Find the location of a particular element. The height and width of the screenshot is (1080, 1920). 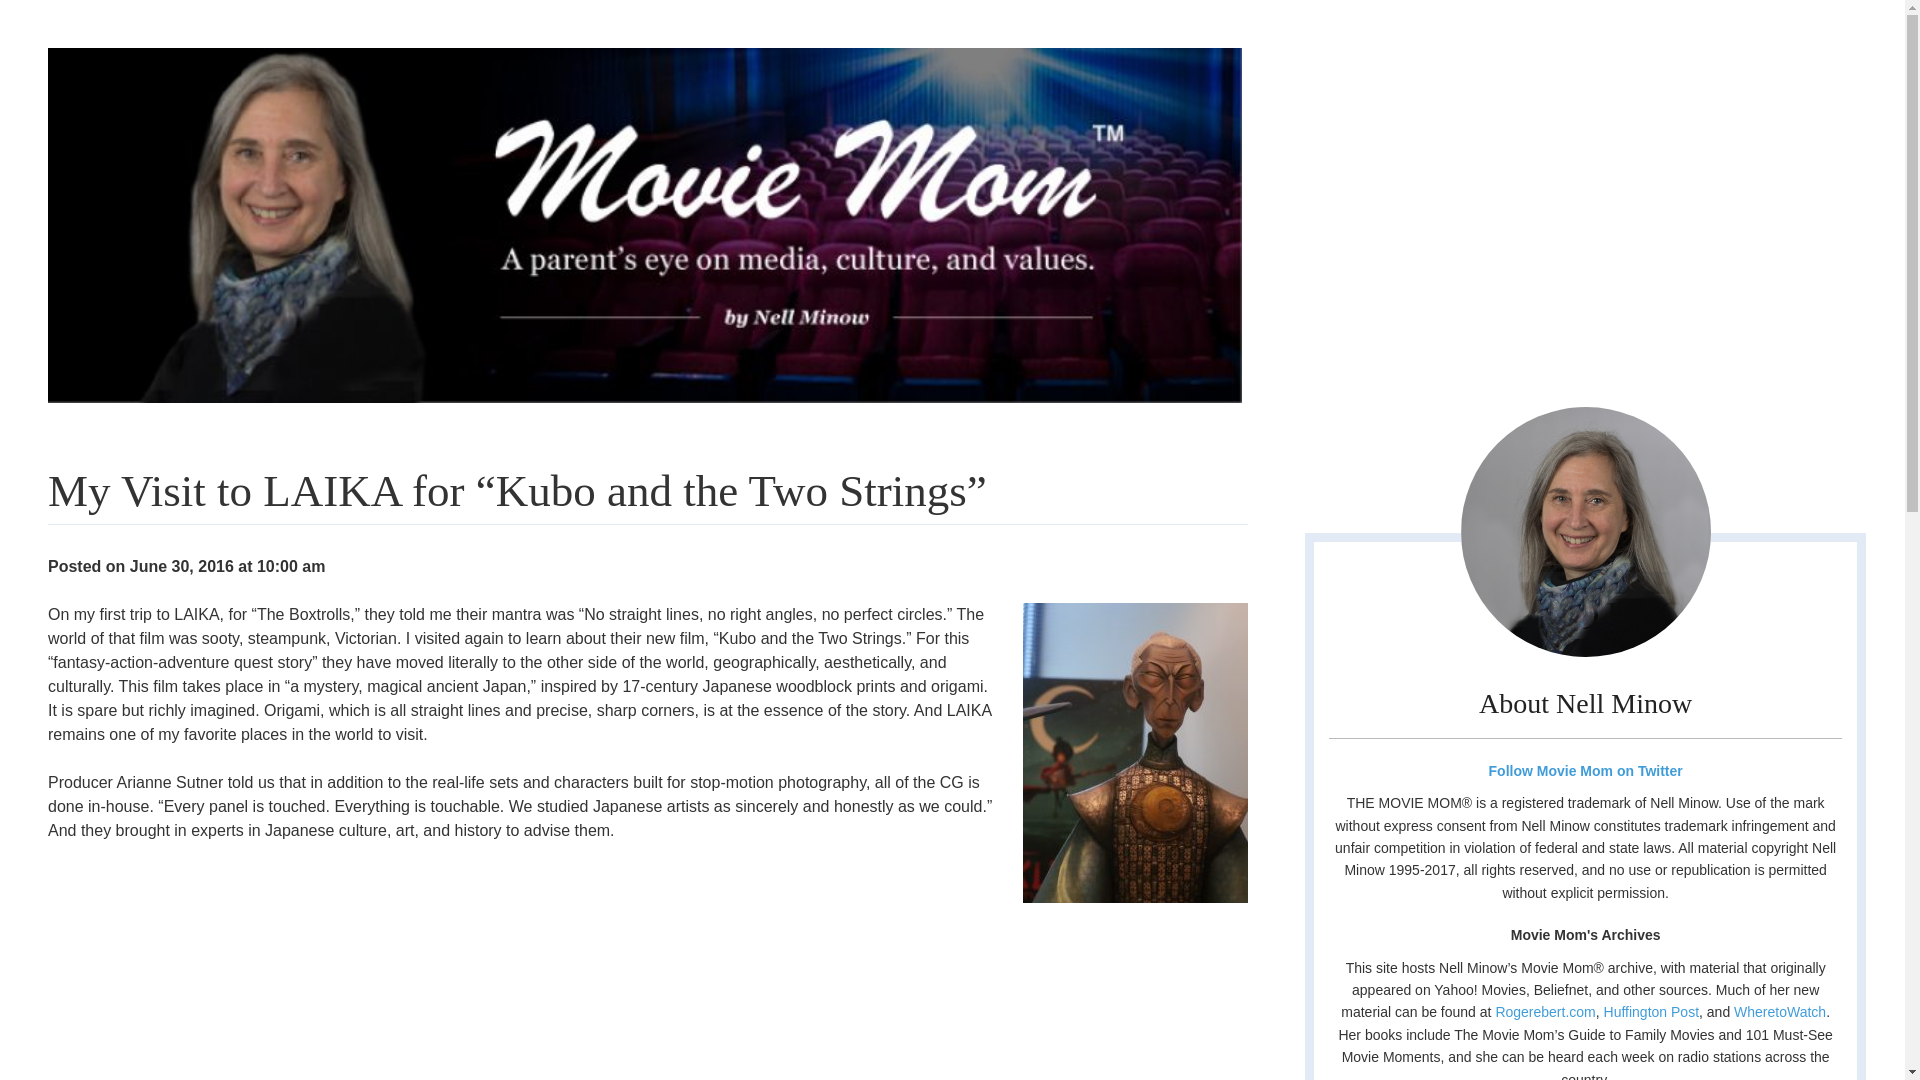

YouTube player is located at coordinates (310, 974).